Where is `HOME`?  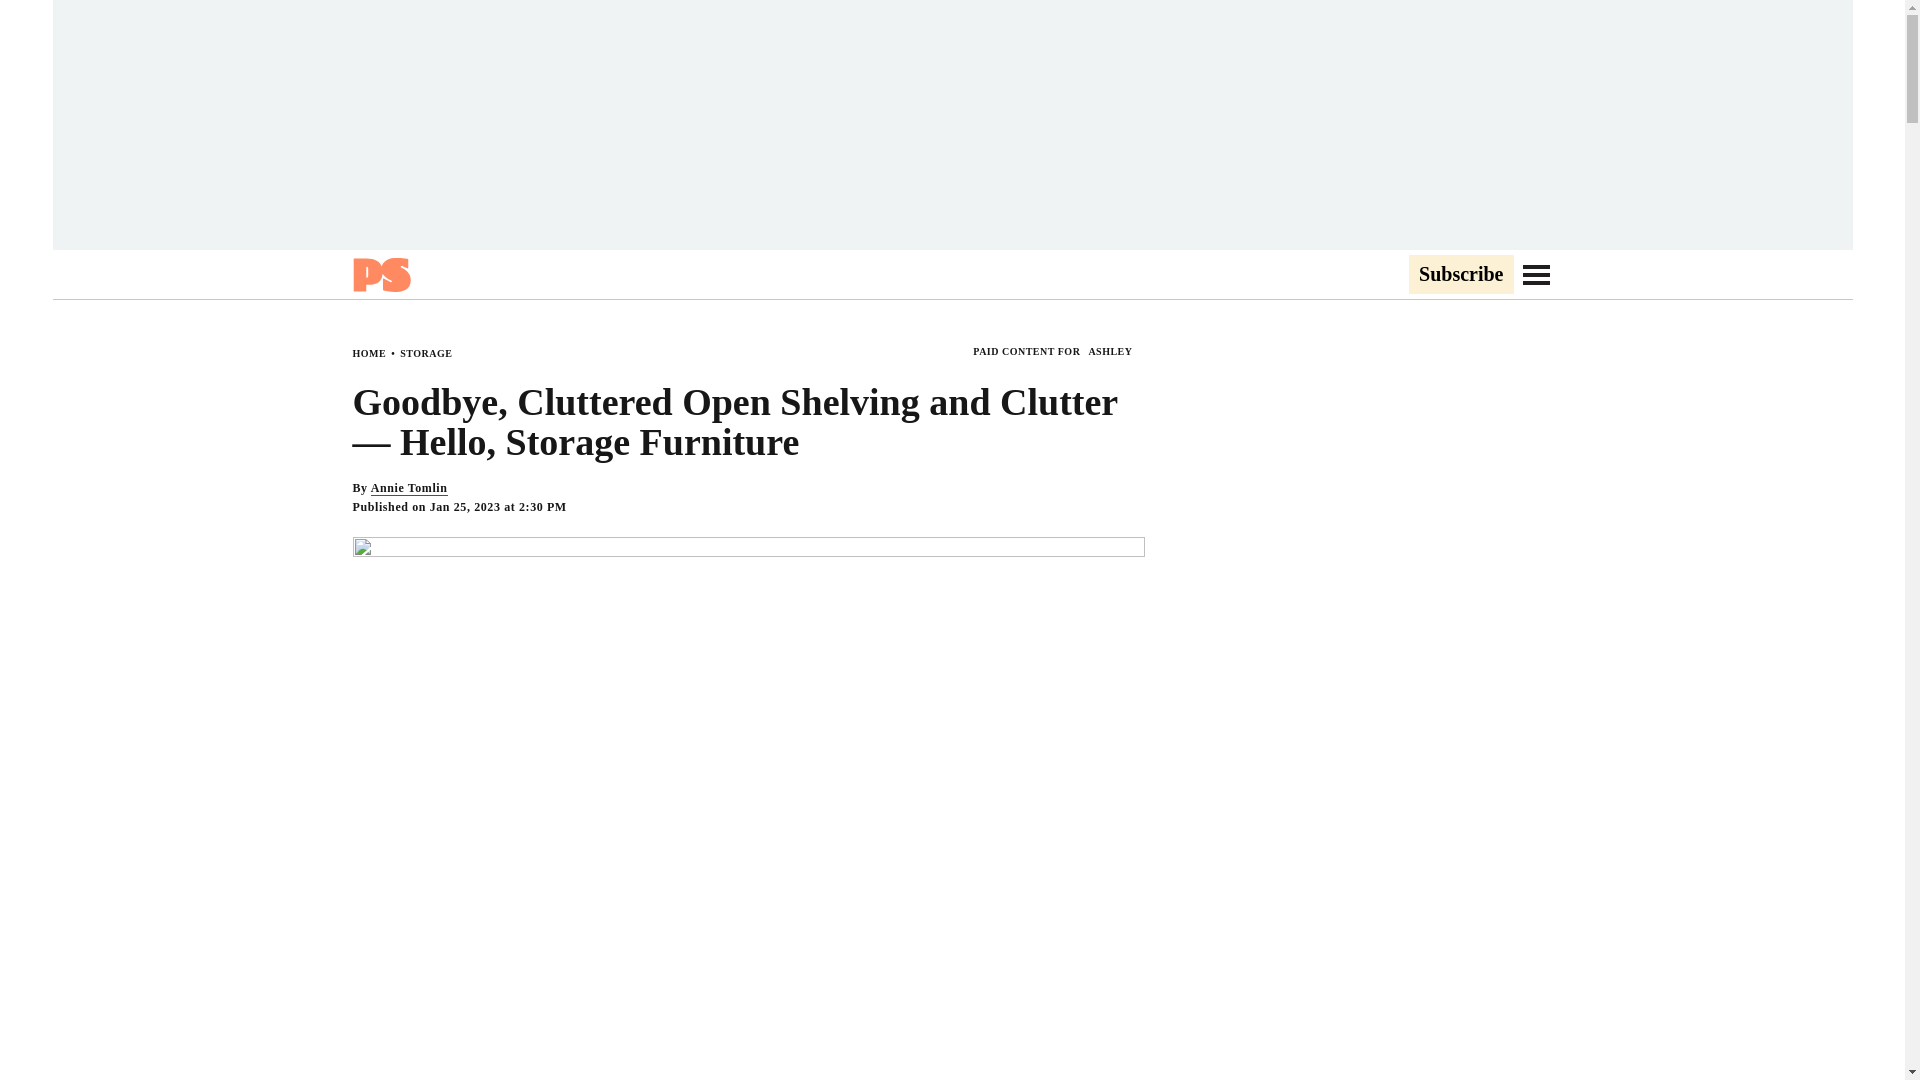 HOME is located at coordinates (368, 352).